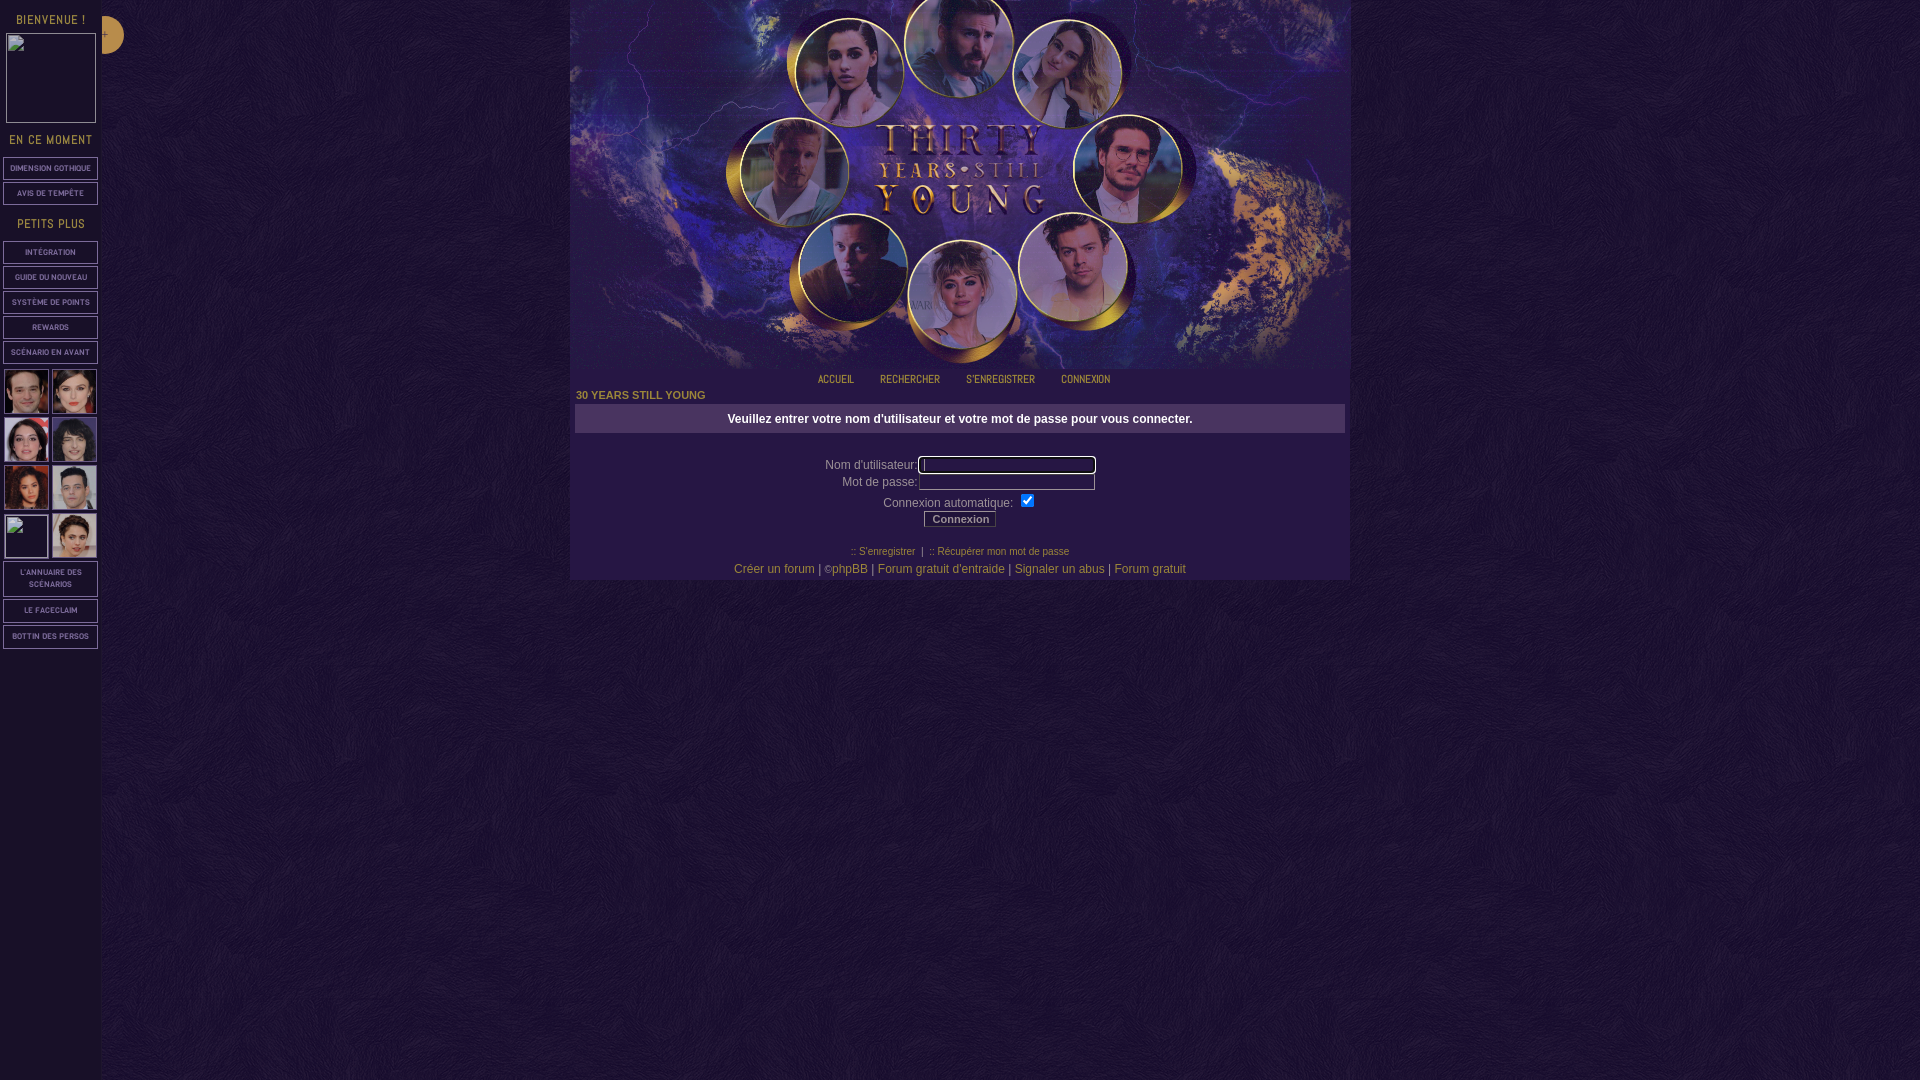 Image resolution: width=1920 pixels, height=1080 pixels. I want to click on S'enregistrer, so click(958, 376).